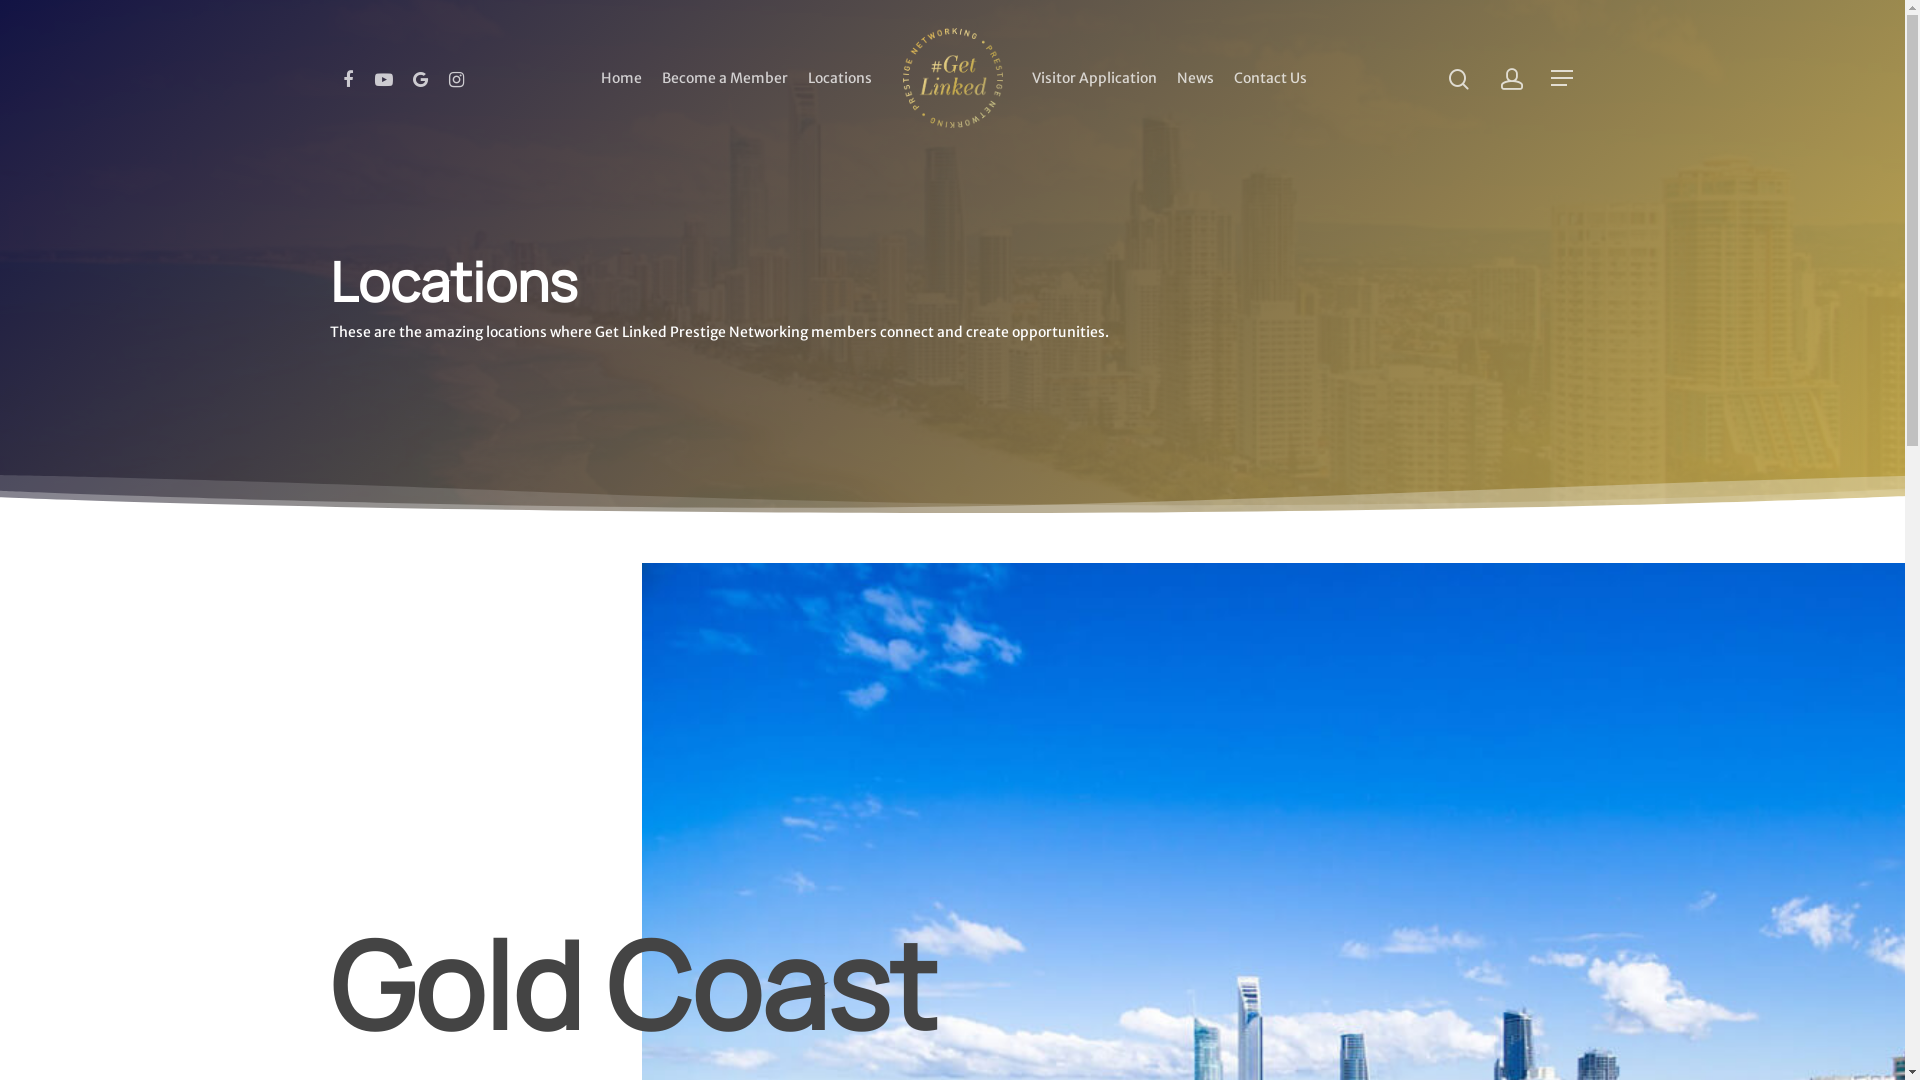 The height and width of the screenshot is (1080, 1920). I want to click on Contact Us, so click(1270, 78).